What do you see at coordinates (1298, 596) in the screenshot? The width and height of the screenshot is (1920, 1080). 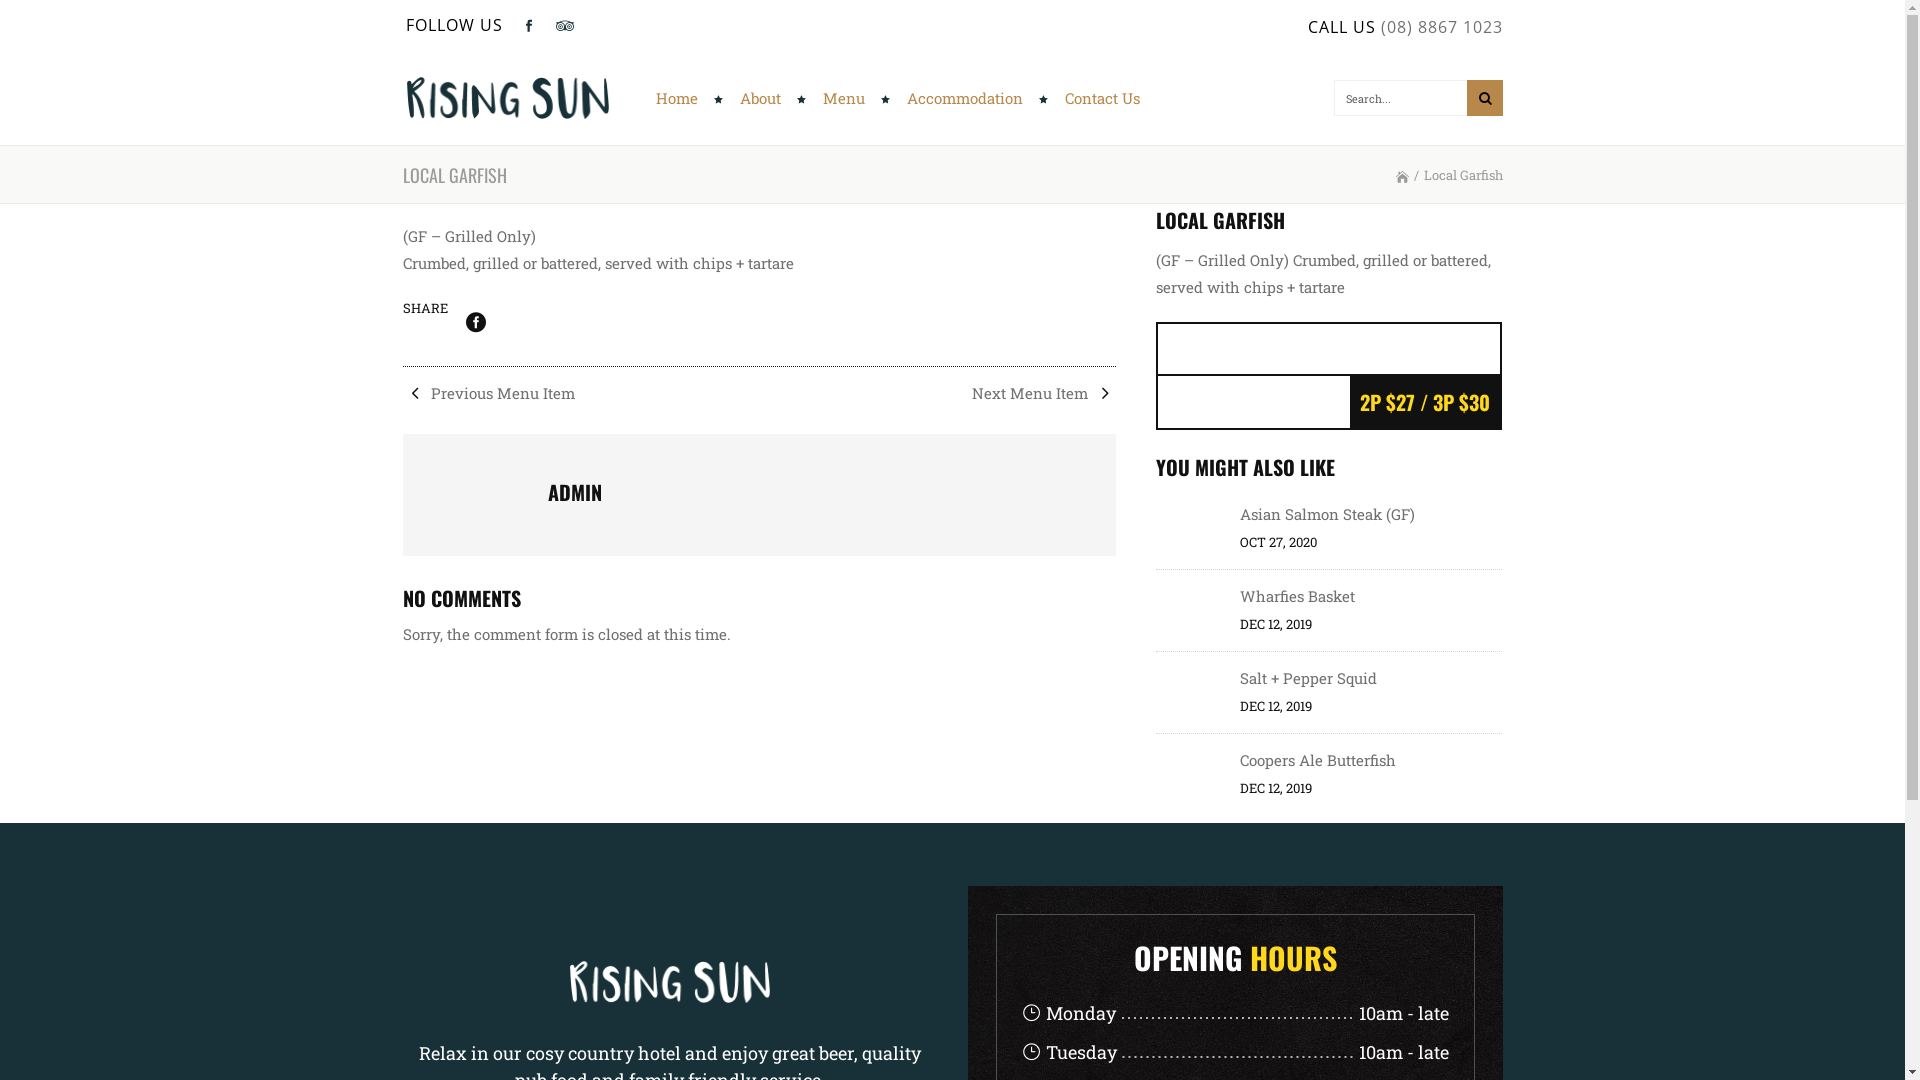 I see `Wharfies Basket` at bounding box center [1298, 596].